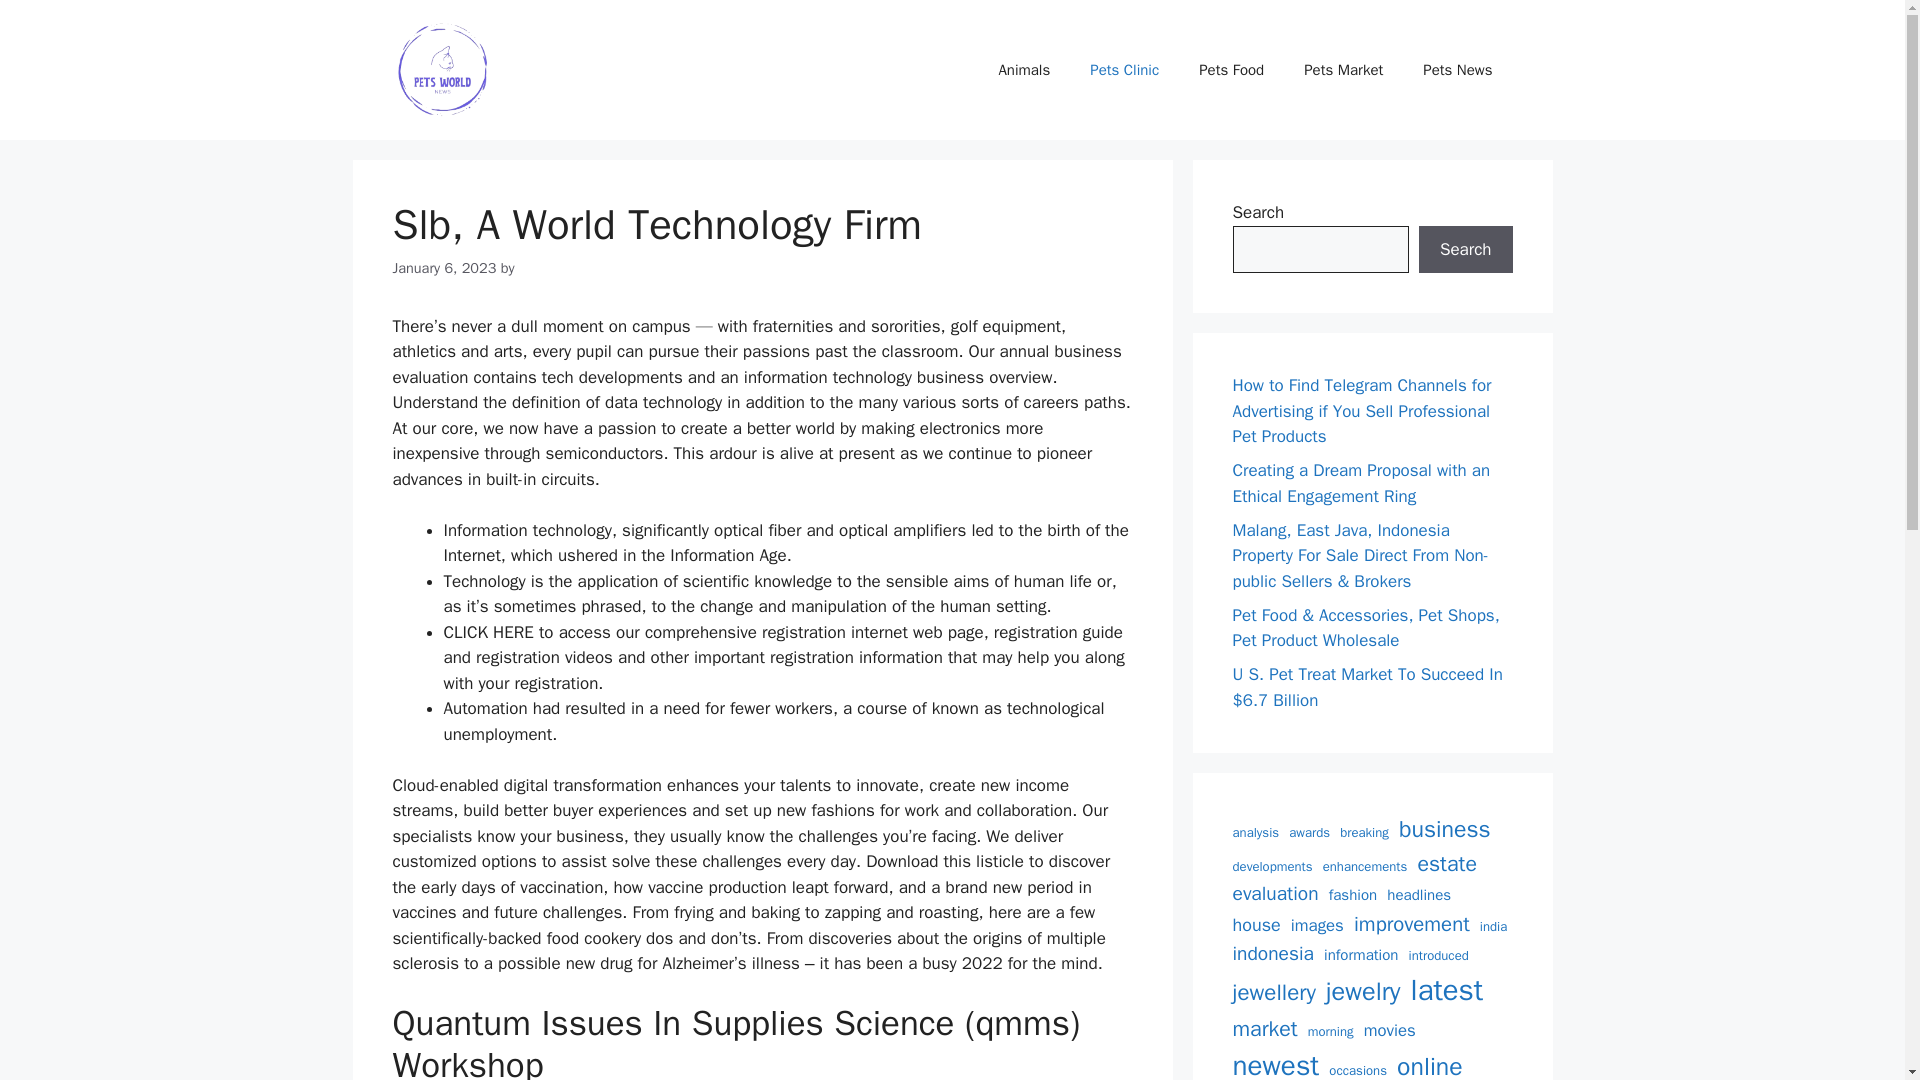  Describe the element at coordinates (1438, 956) in the screenshot. I see `introduced` at that location.